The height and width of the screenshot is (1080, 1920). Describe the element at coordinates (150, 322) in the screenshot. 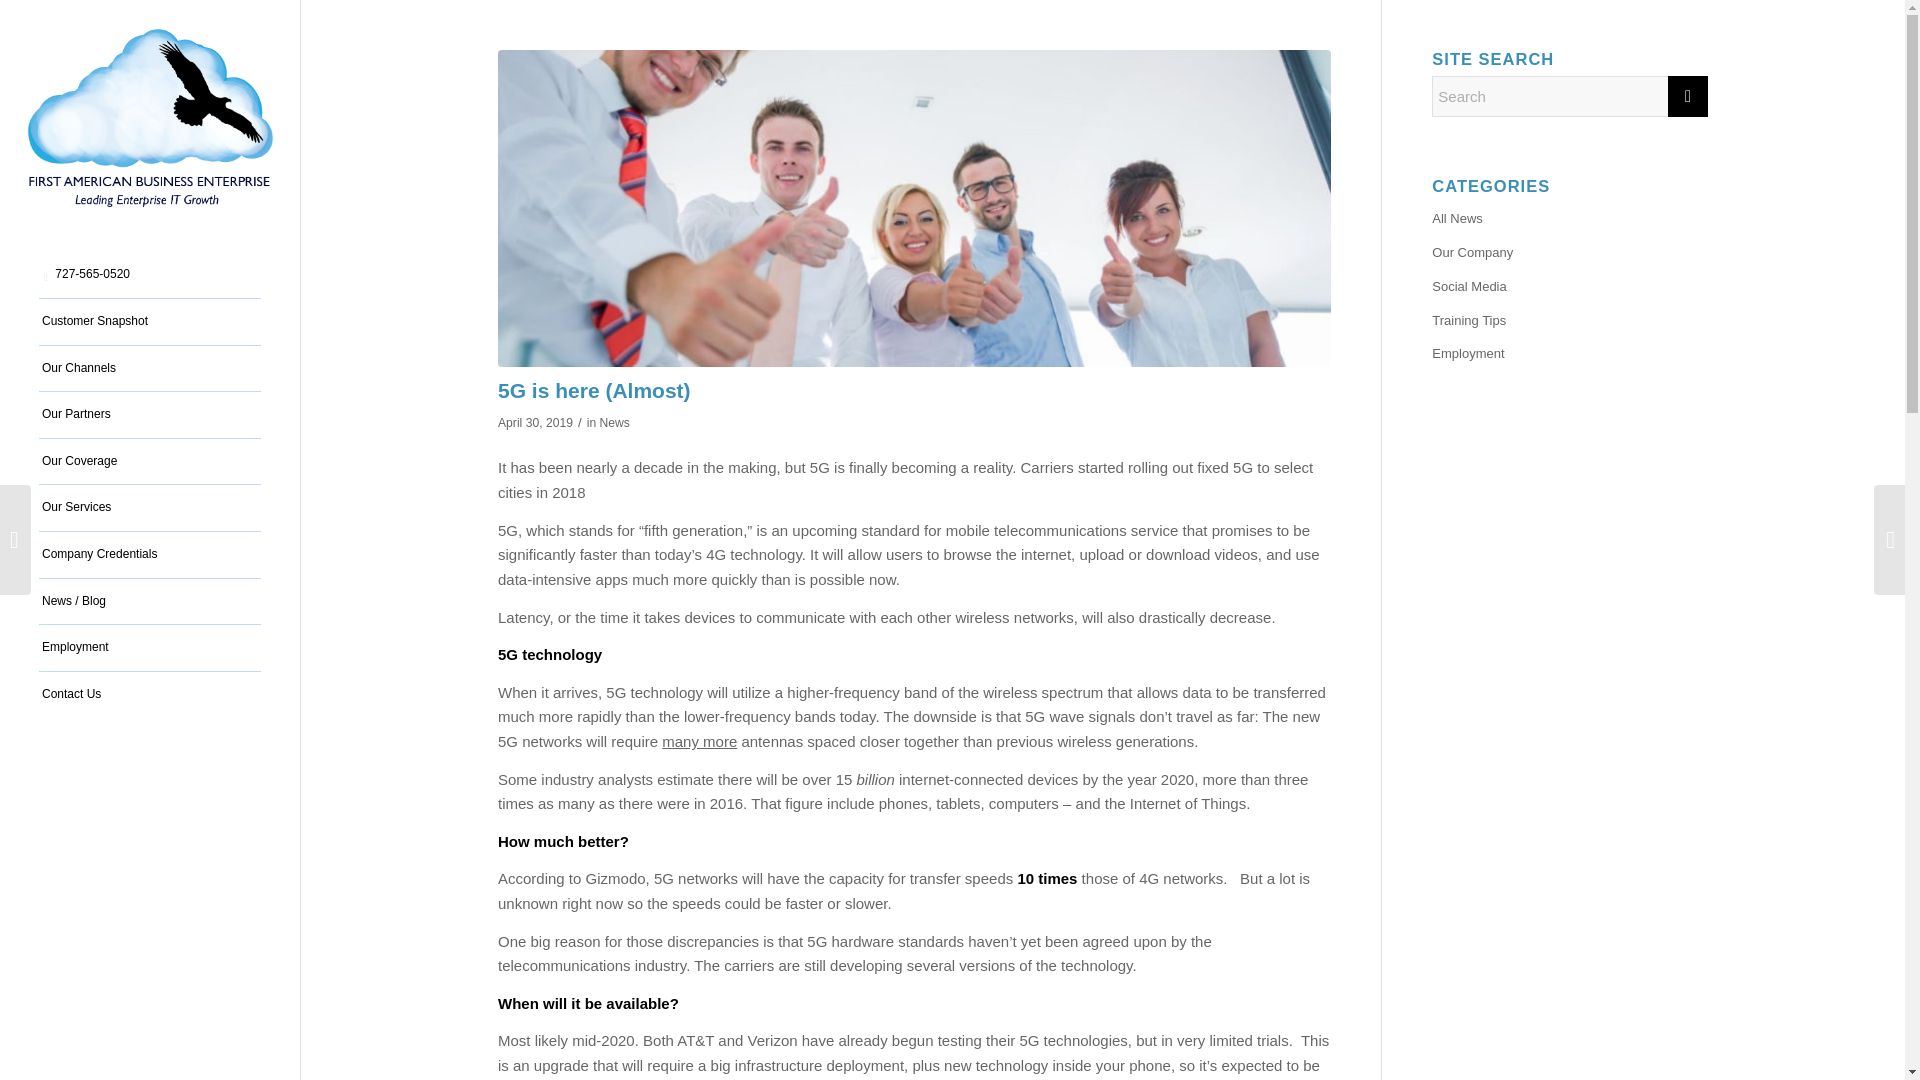

I see `Customer Snapshot` at that location.